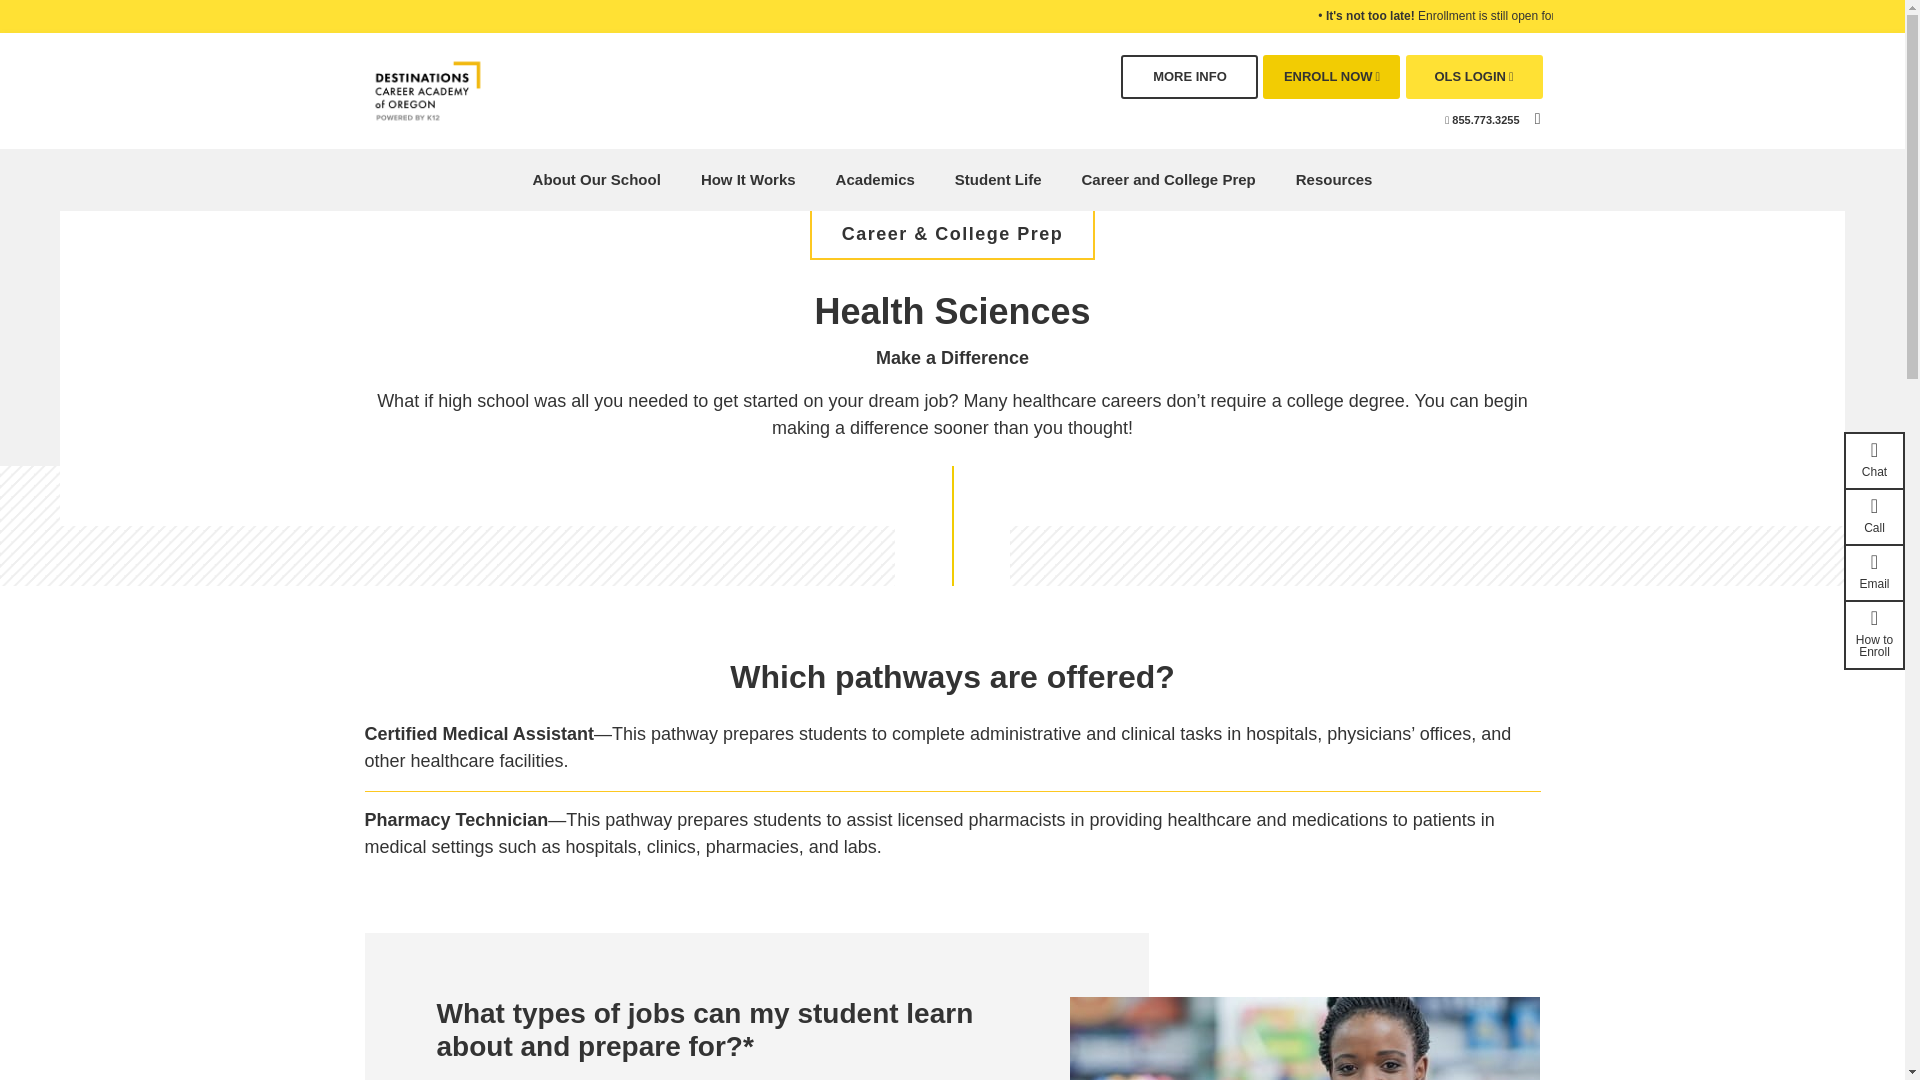 The height and width of the screenshot is (1080, 1920). I want to click on Career and College Prep, so click(1168, 180).